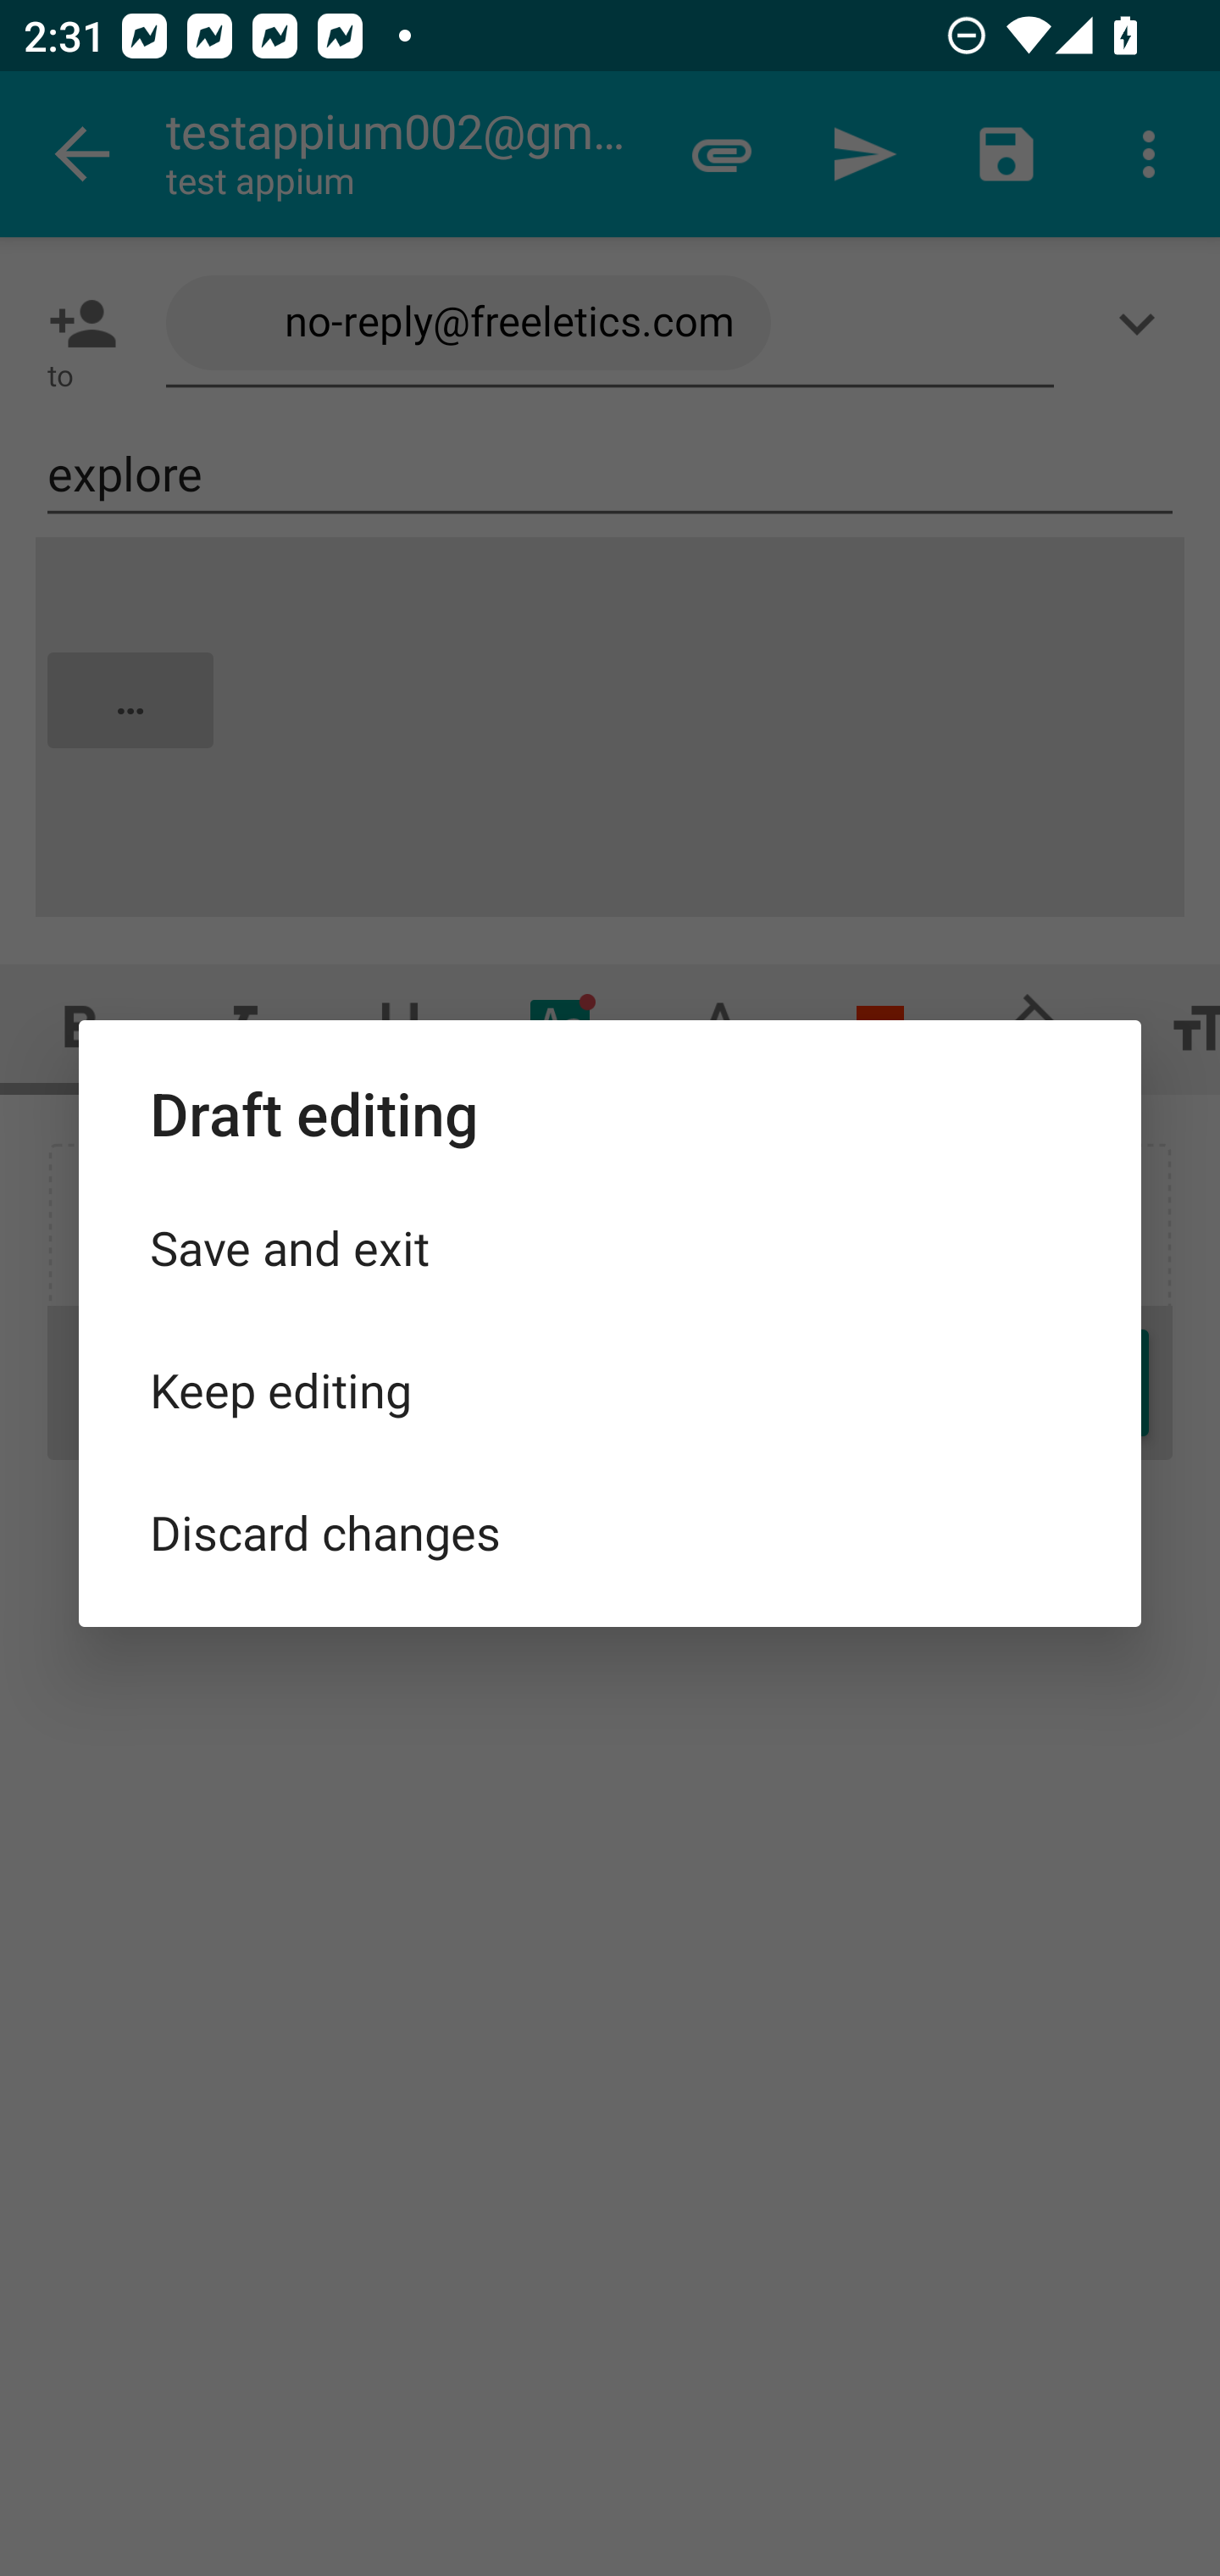 The height and width of the screenshot is (2576, 1220). What do you see at coordinates (610, 1247) in the screenshot?
I see `Save and exit` at bounding box center [610, 1247].